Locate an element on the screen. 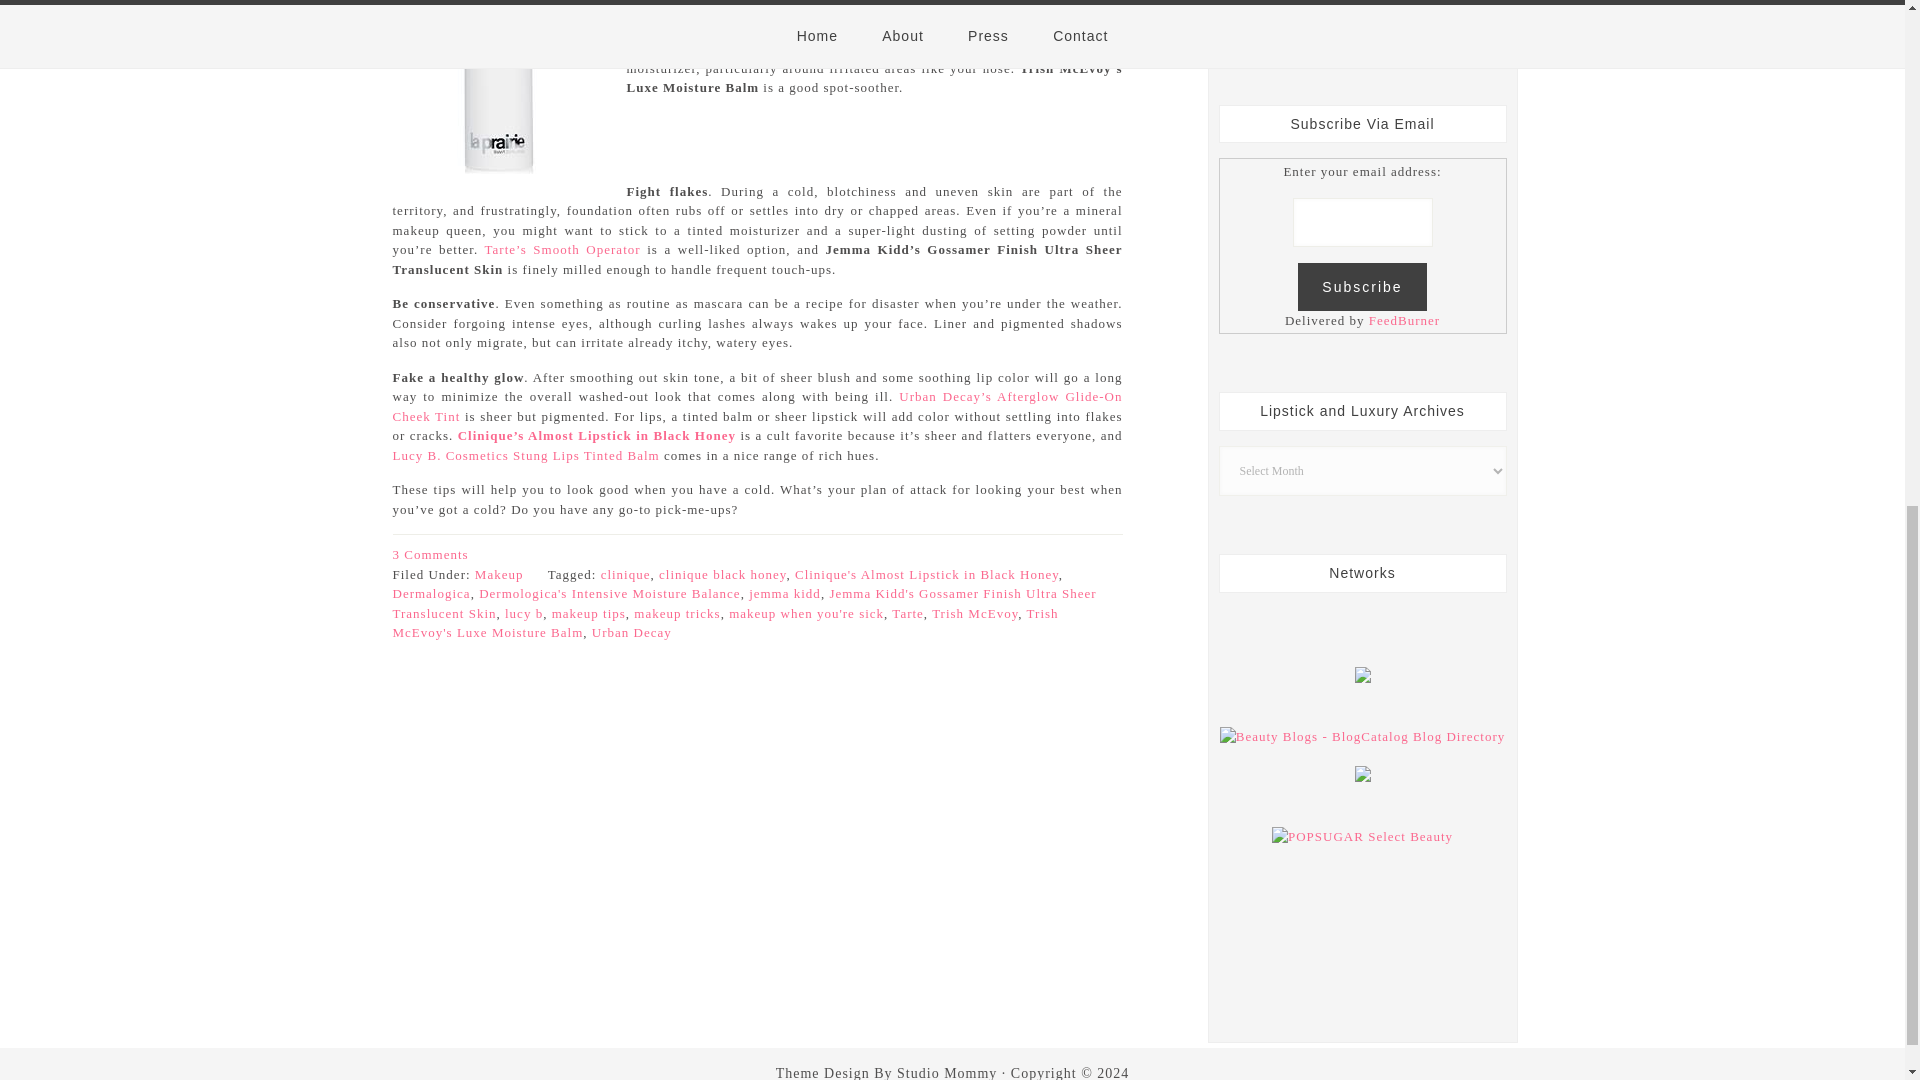 This screenshot has height=1080, width=1920. Clinique's Almost Lipstick in Black Honey is located at coordinates (926, 574).